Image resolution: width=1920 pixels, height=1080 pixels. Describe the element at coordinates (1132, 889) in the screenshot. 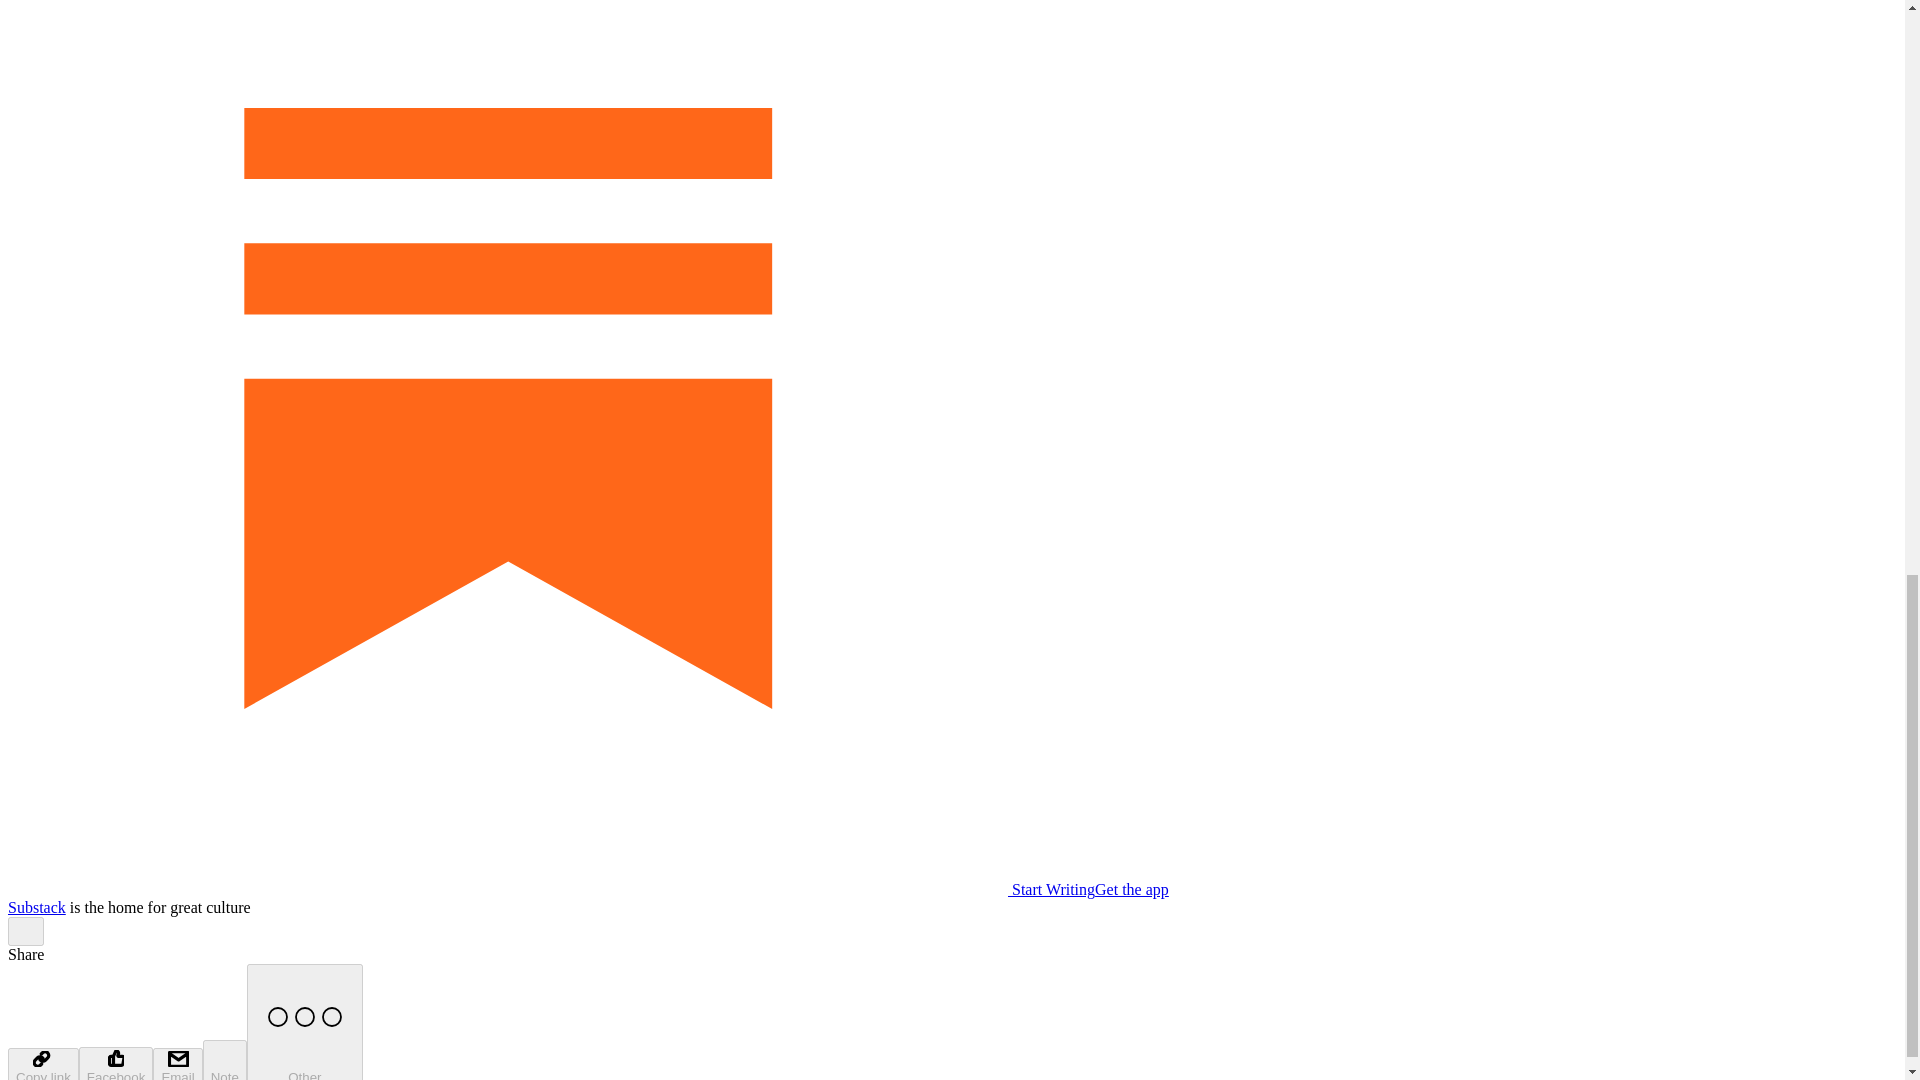

I see `Get the app` at that location.